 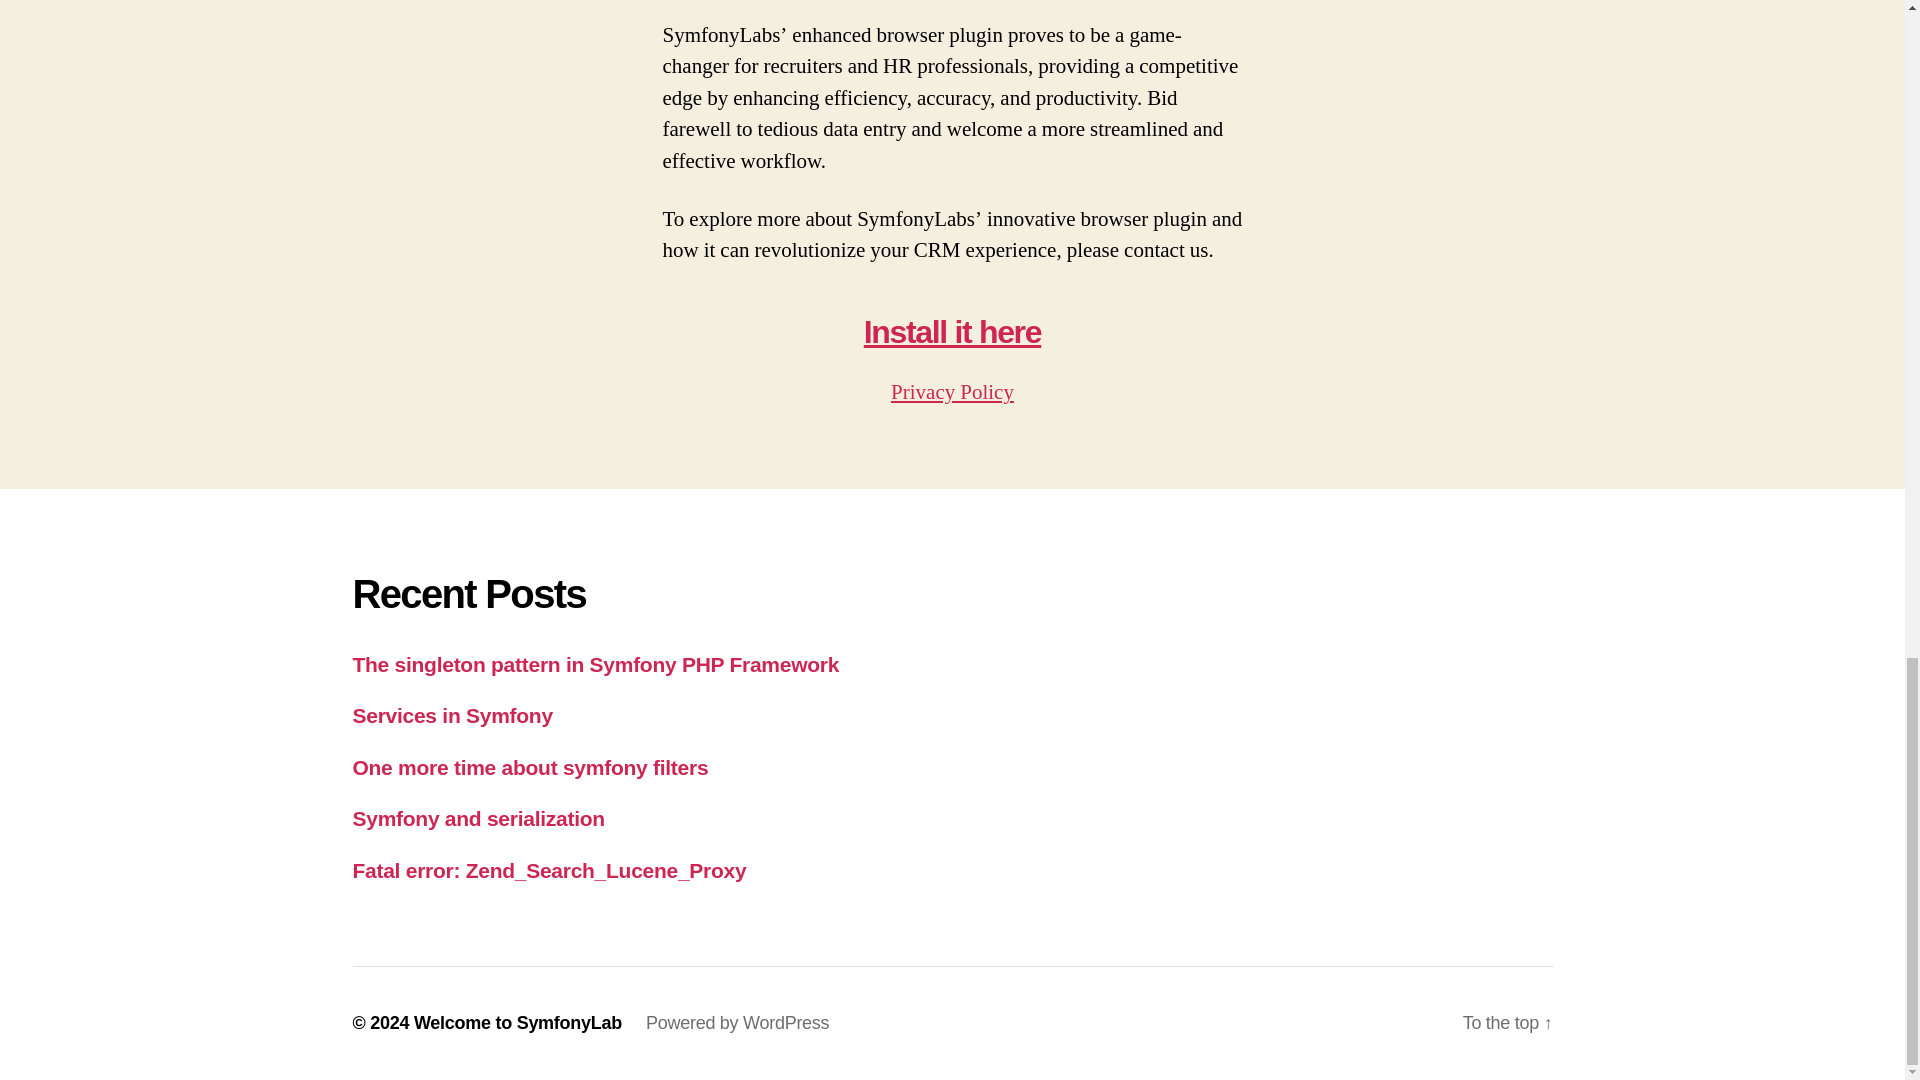 What do you see at coordinates (478, 818) in the screenshot?
I see `Symfony and serialization` at bounding box center [478, 818].